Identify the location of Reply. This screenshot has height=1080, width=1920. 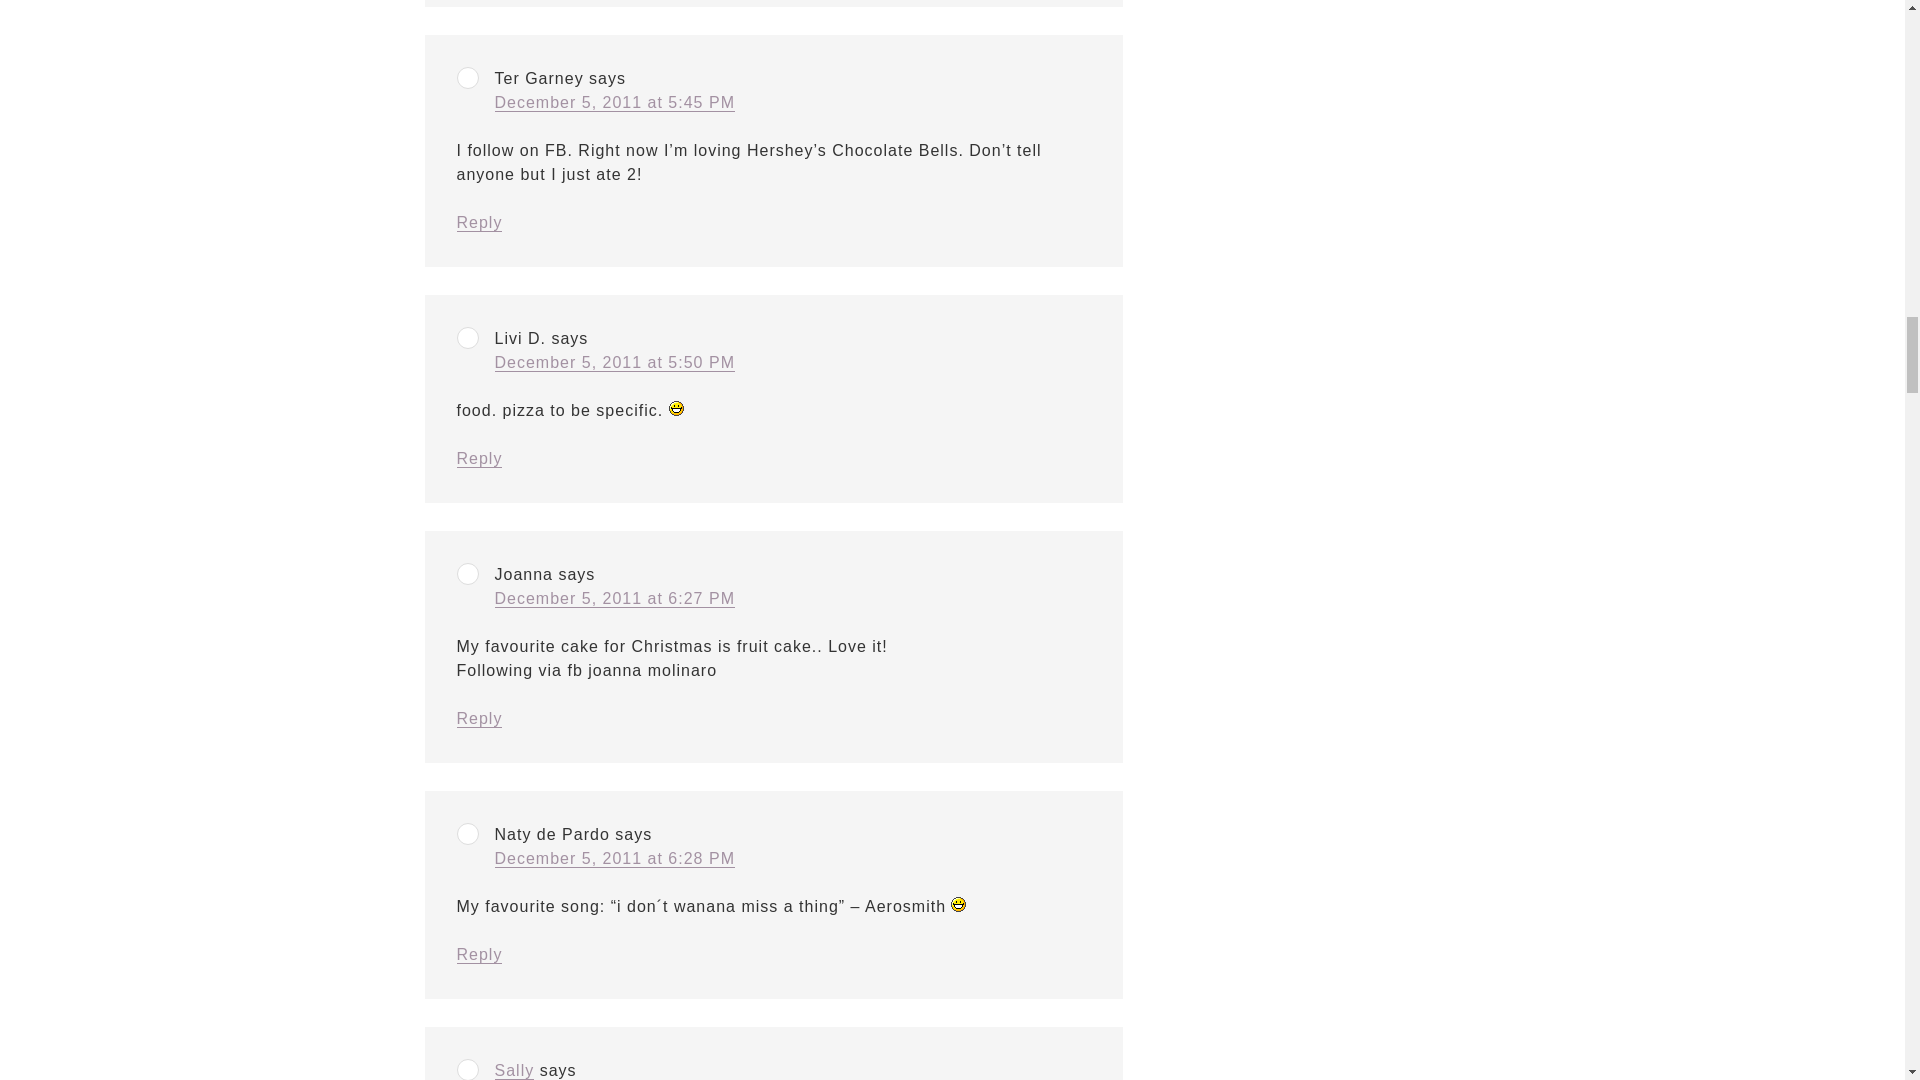
(478, 955).